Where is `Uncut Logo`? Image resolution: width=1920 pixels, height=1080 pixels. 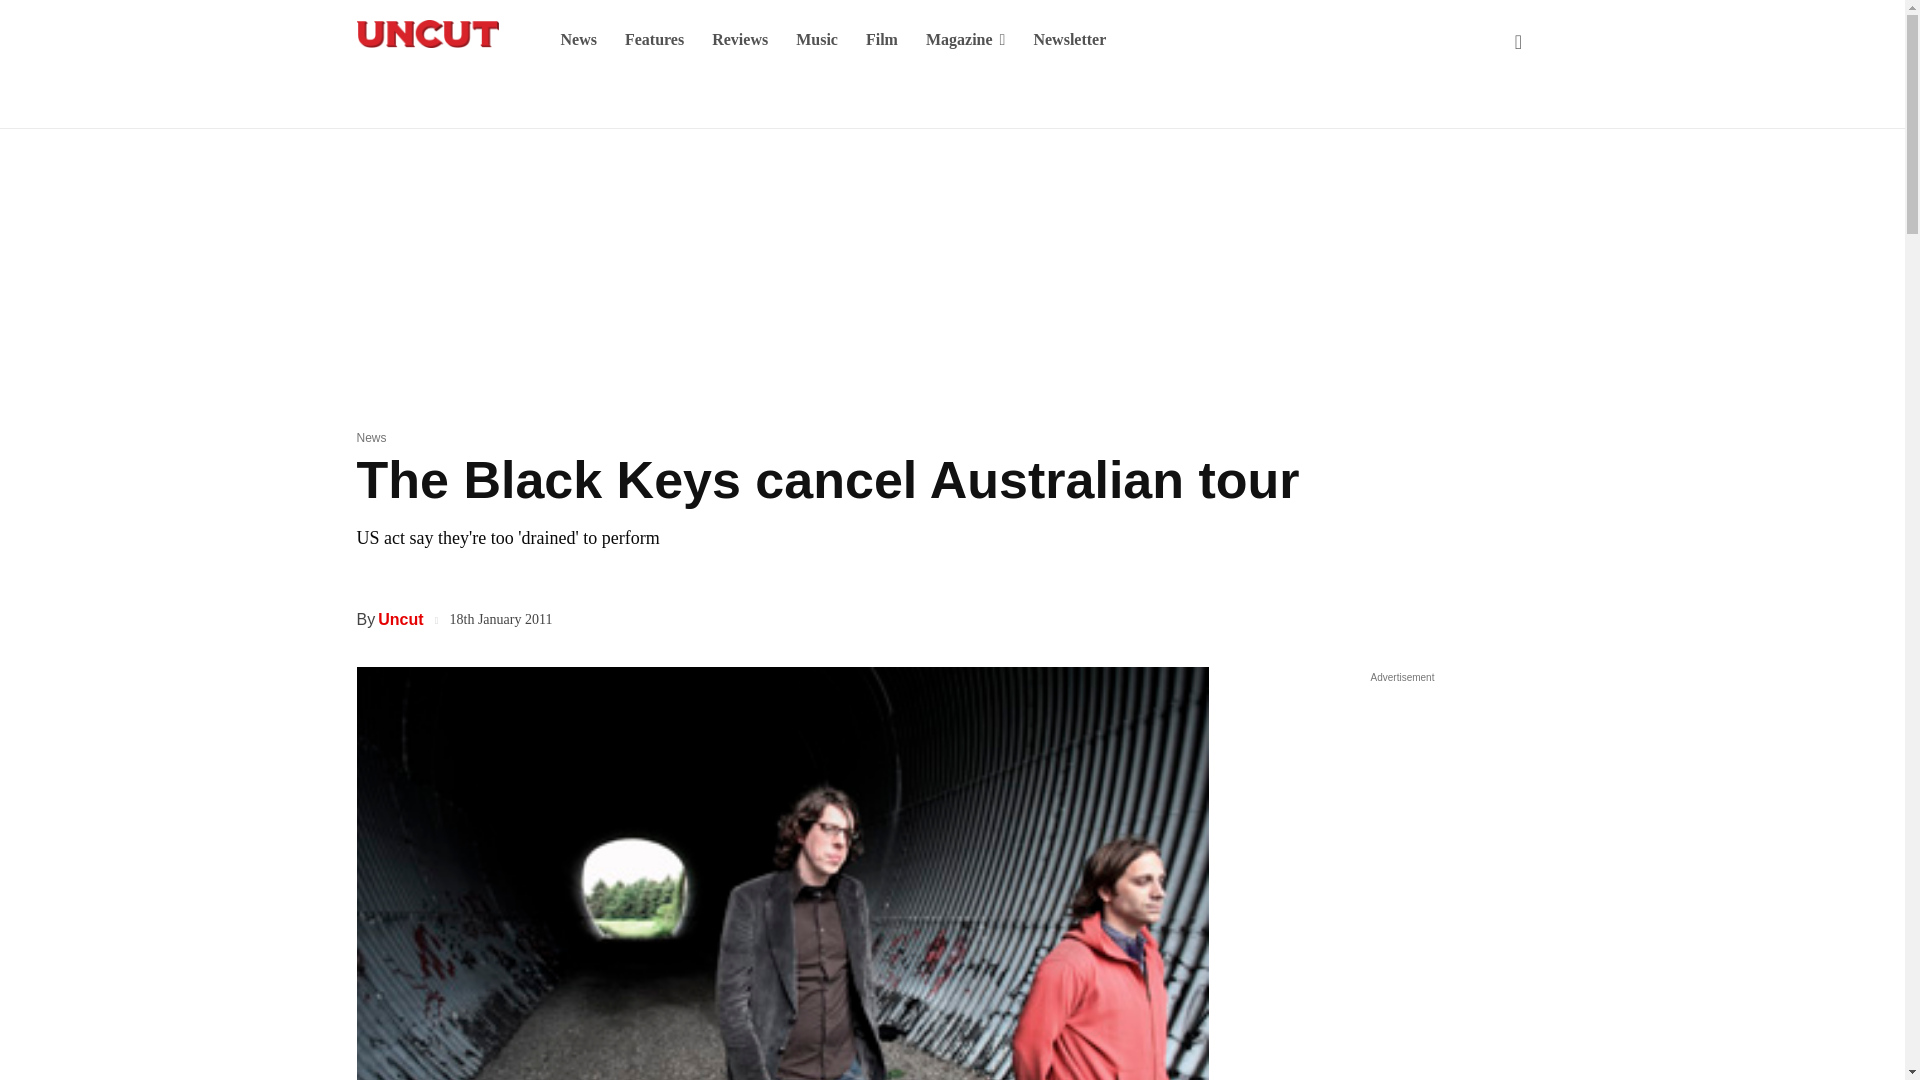
Uncut Logo is located at coordinates (426, 34).